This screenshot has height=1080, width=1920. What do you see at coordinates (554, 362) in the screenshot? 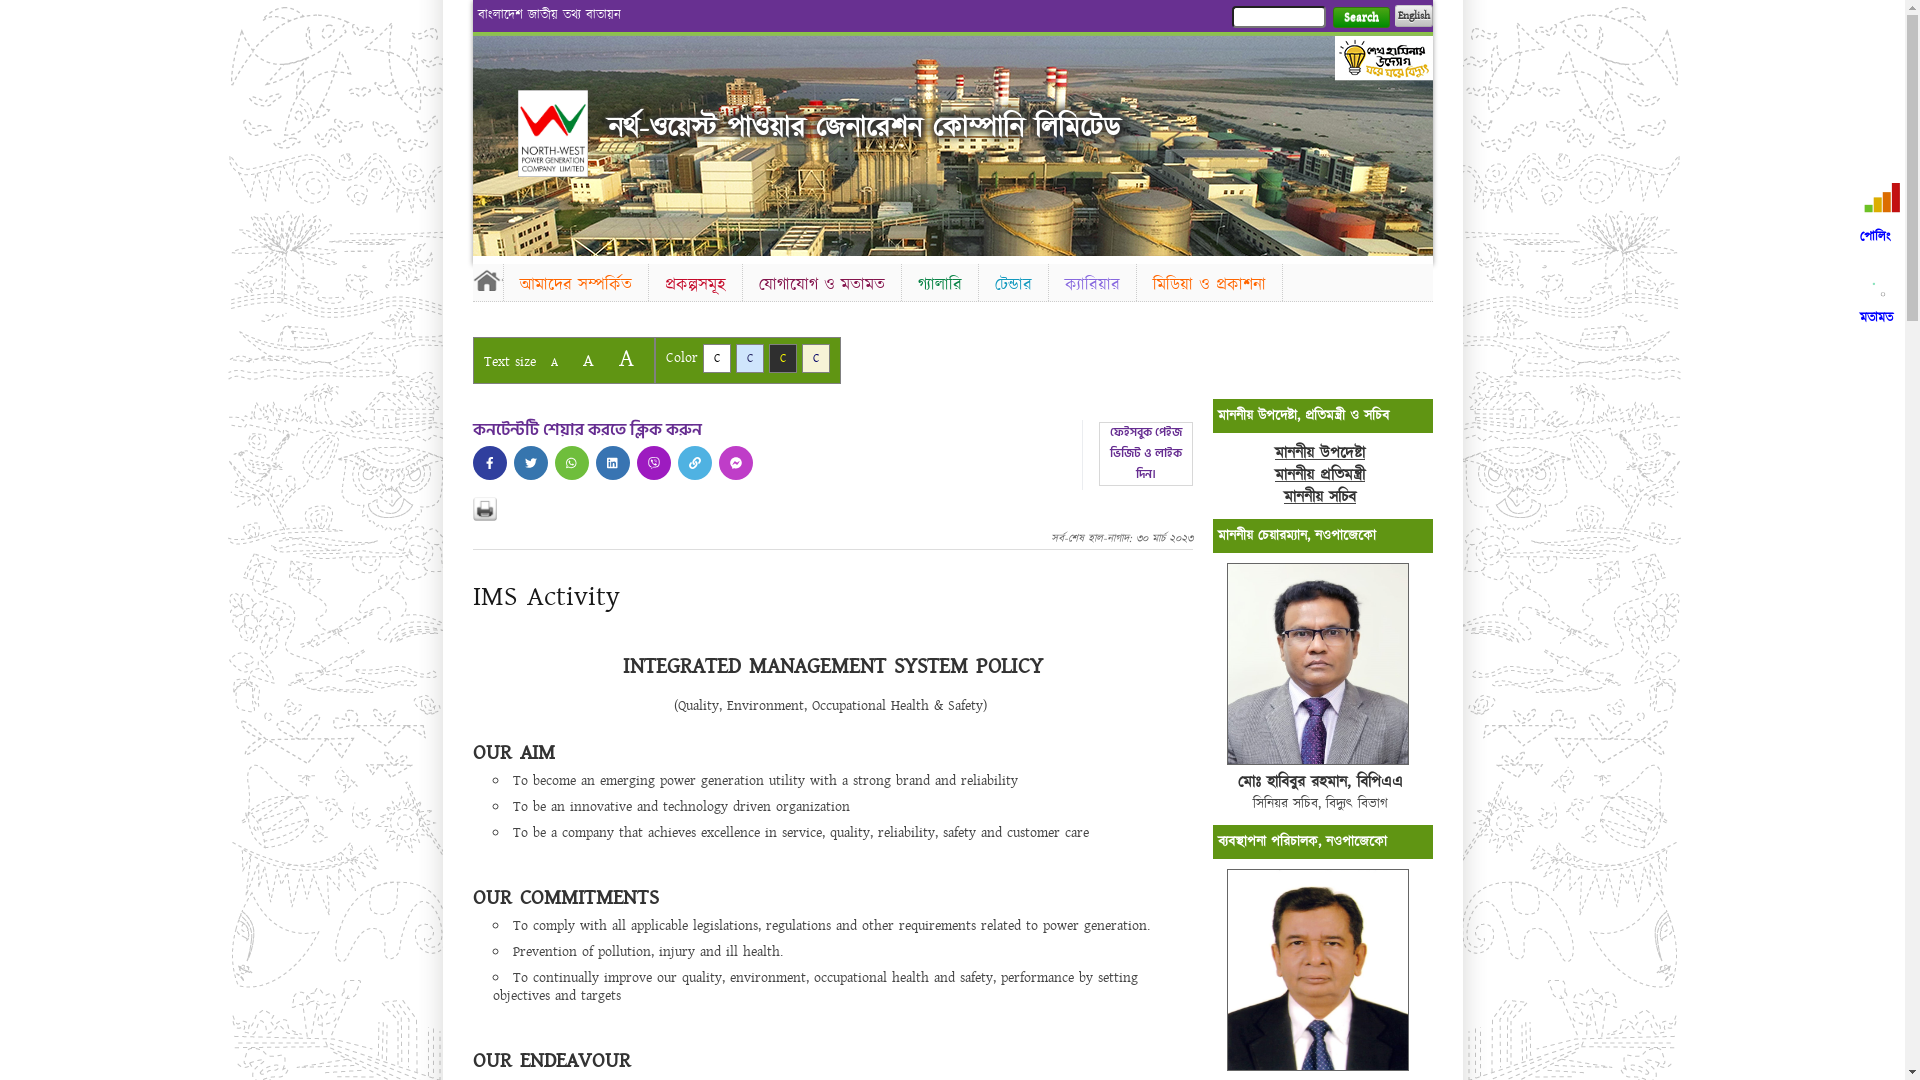
I see `A` at bounding box center [554, 362].